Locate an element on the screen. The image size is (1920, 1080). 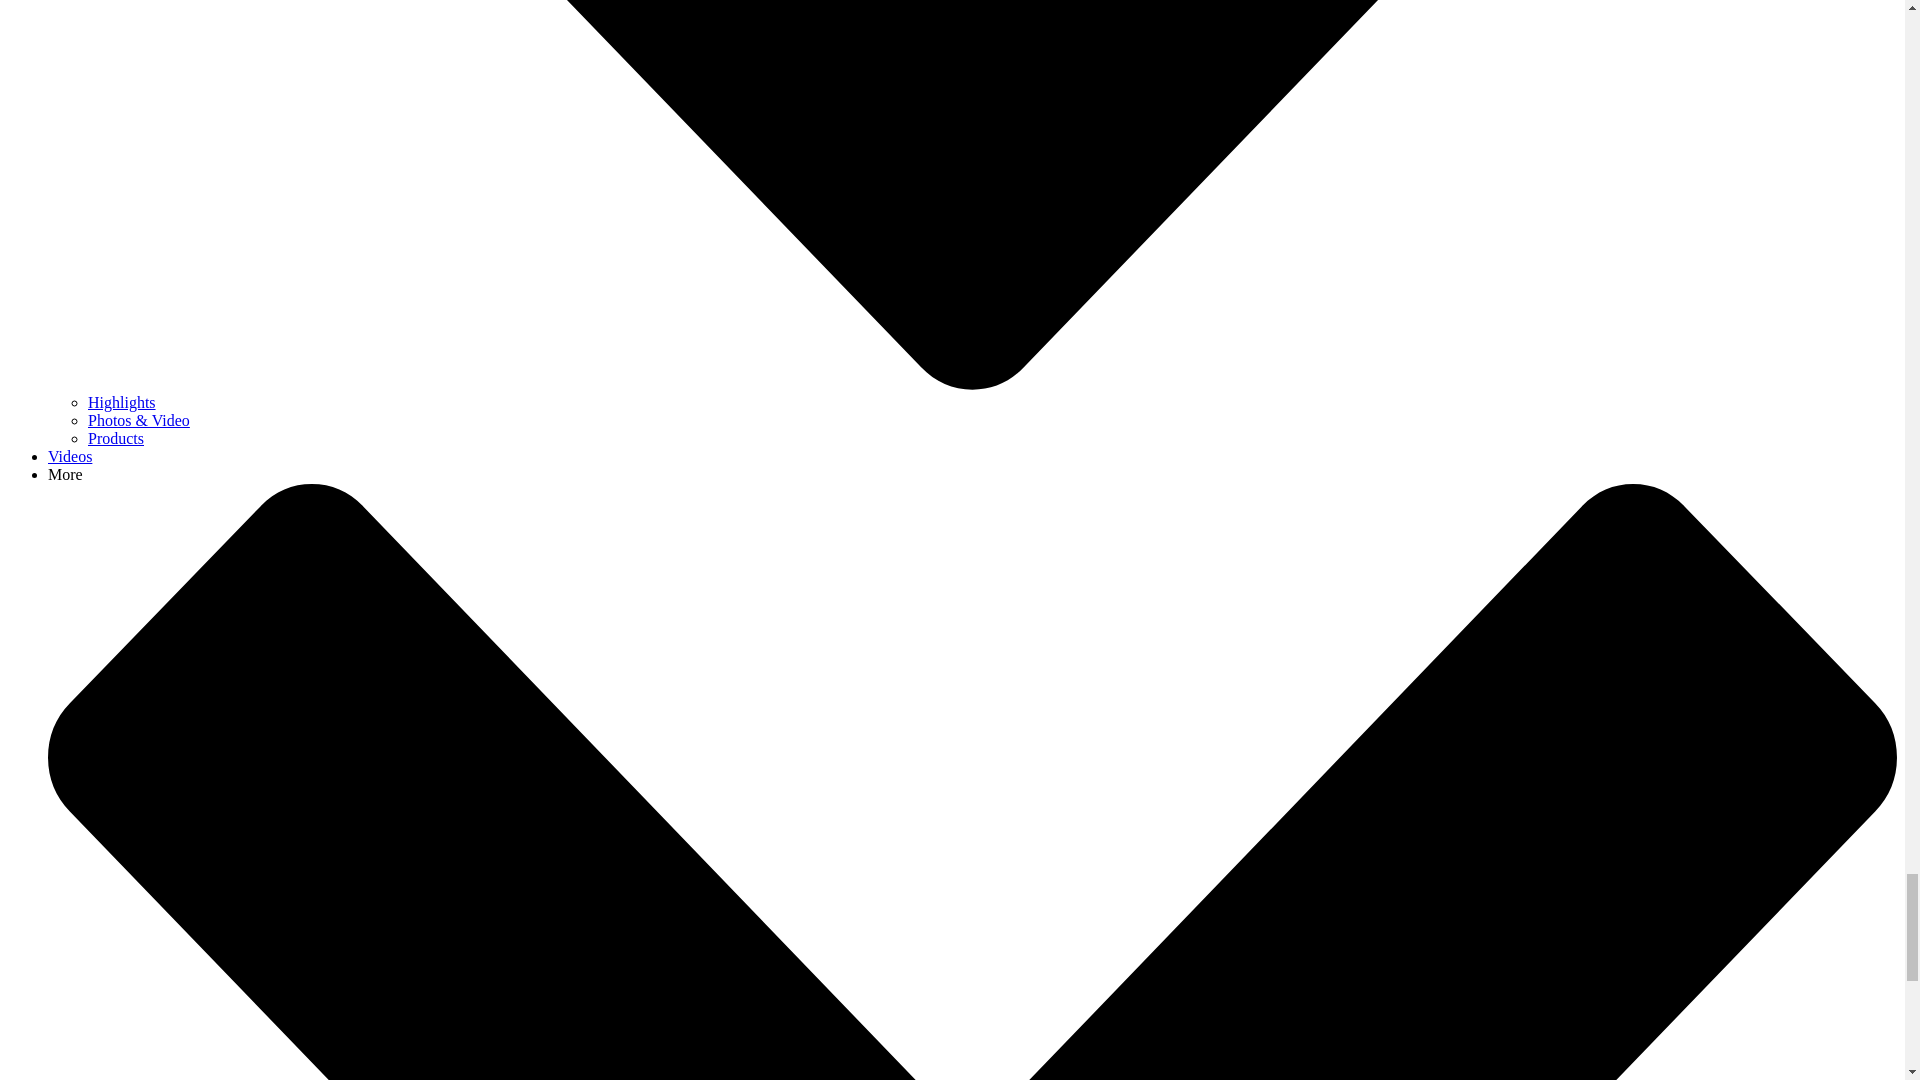
More is located at coordinates (65, 474).